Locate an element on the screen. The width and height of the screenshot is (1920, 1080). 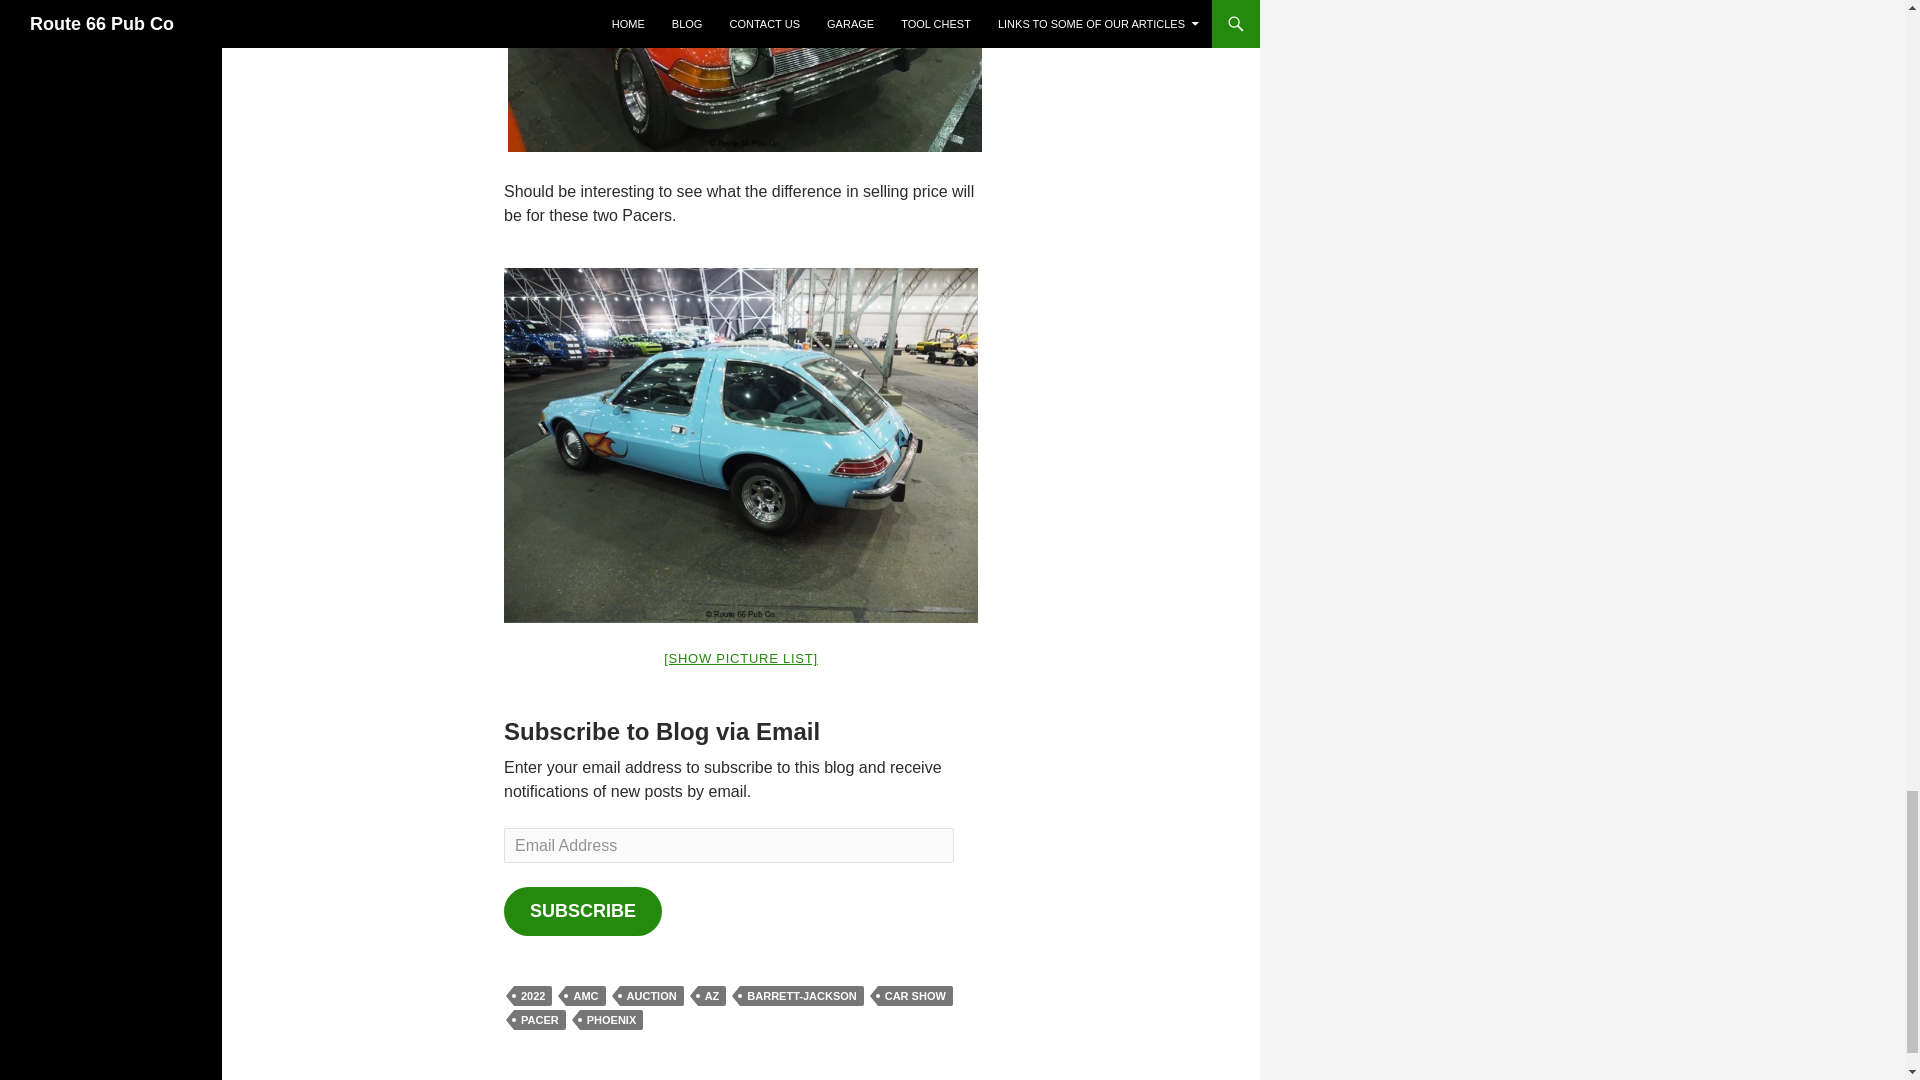
BARRETT-JACKSON is located at coordinates (800, 996).